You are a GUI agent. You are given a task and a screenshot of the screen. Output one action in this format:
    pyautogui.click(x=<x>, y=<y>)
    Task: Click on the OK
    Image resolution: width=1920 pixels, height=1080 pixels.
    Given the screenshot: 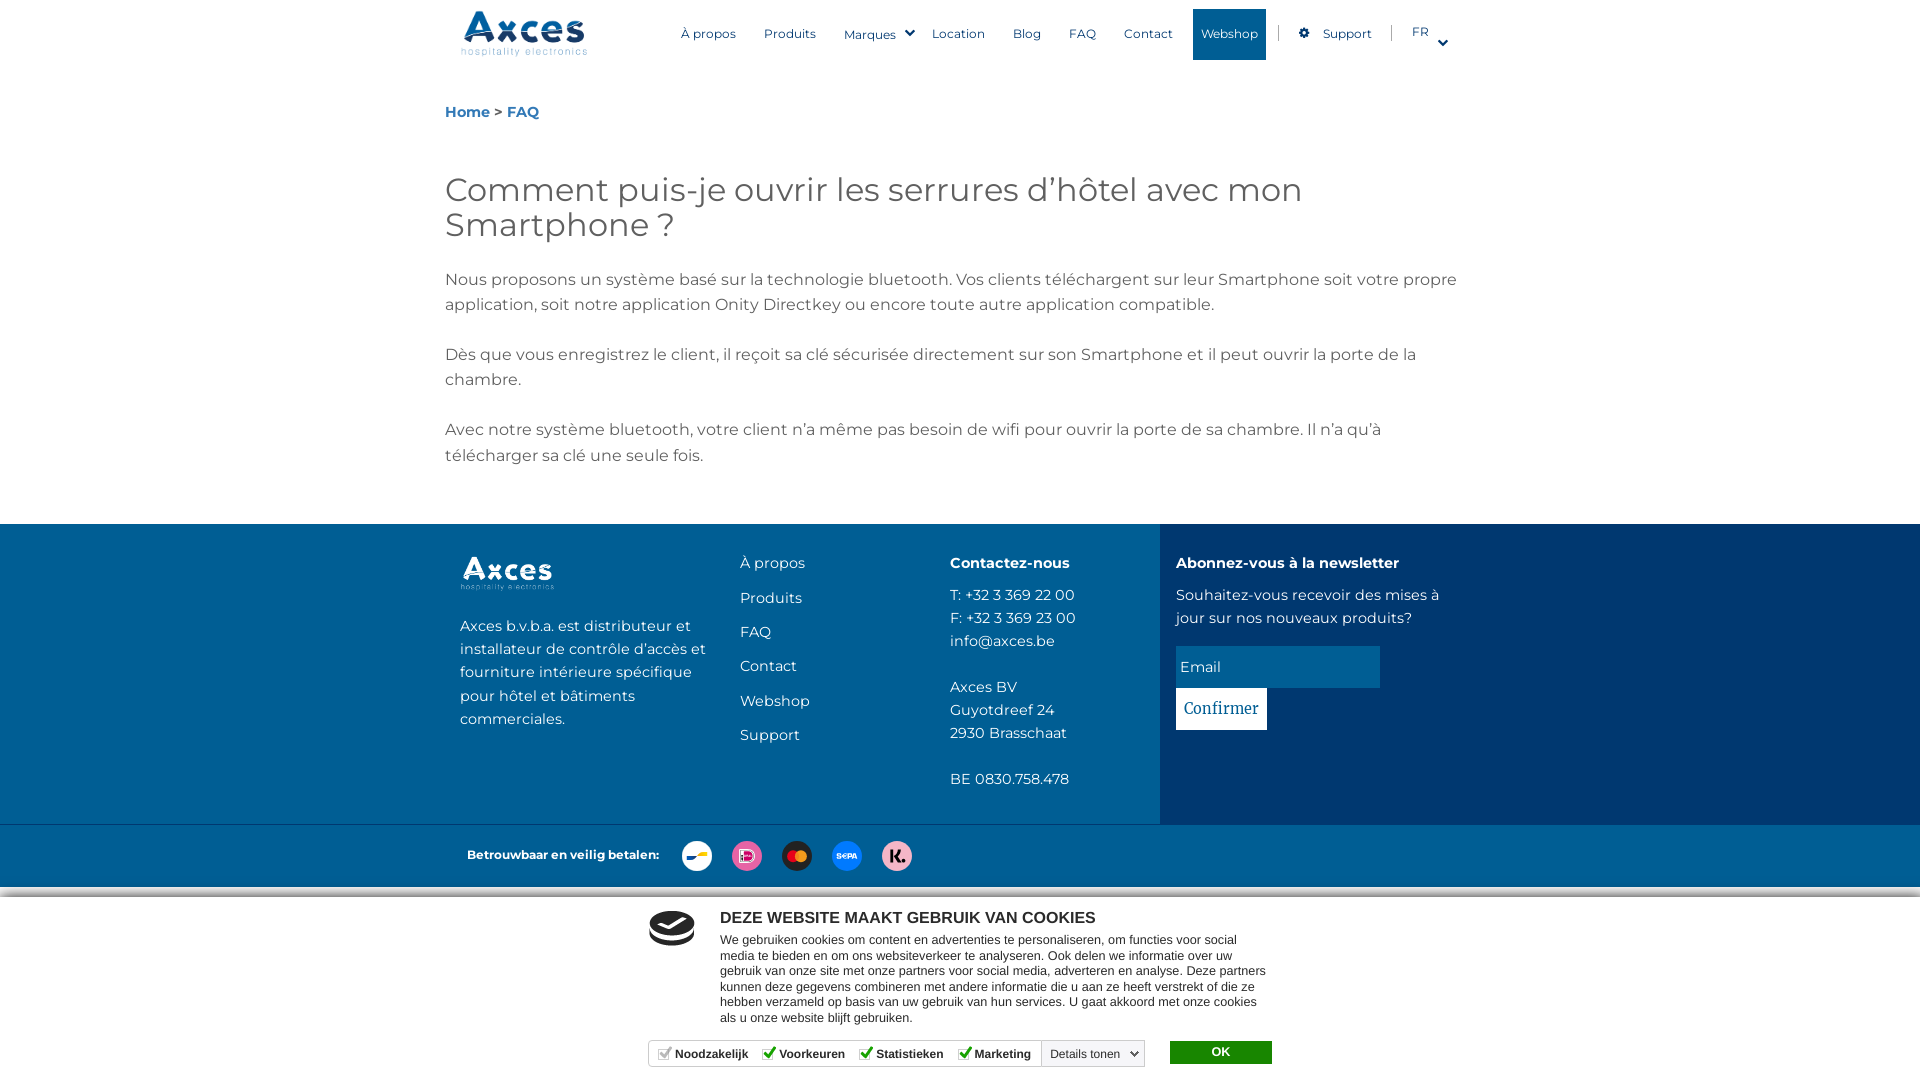 What is the action you would take?
    pyautogui.click(x=1221, y=1053)
    